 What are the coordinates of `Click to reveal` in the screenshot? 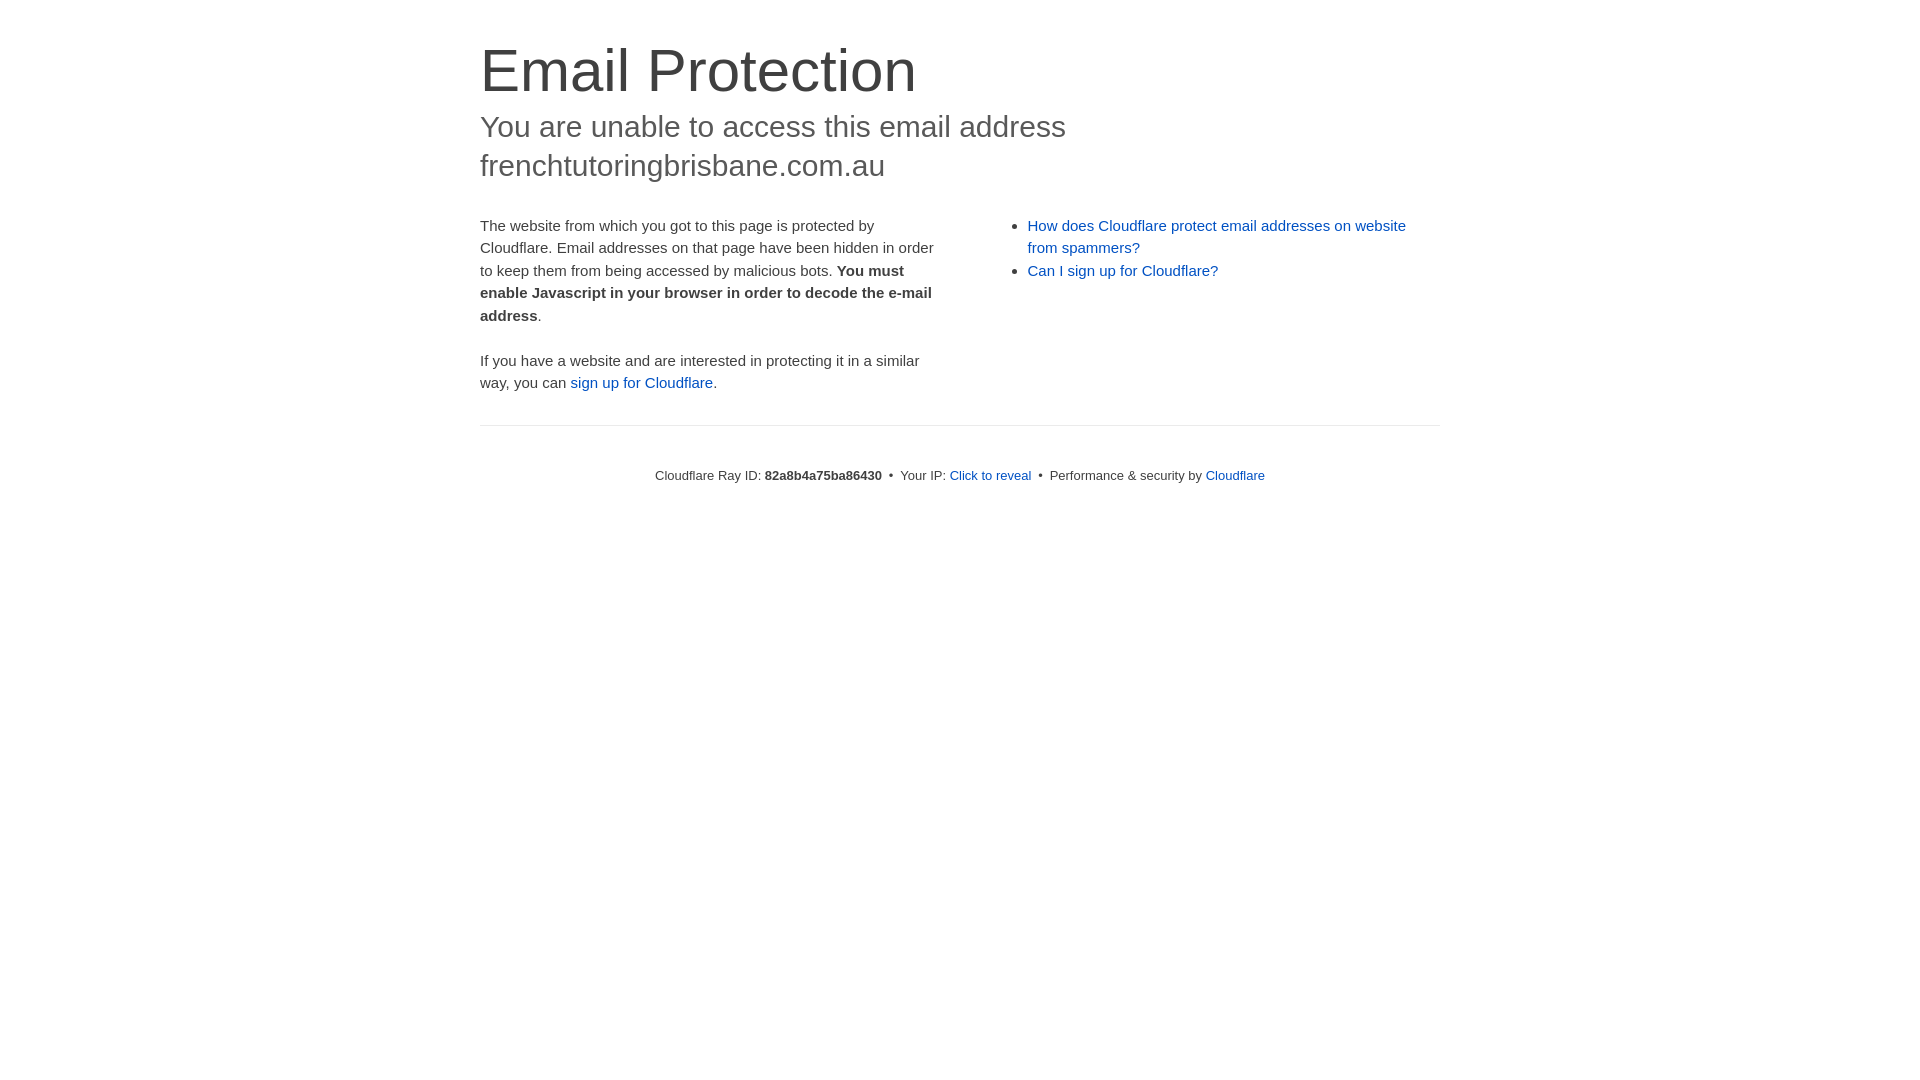 It's located at (991, 476).